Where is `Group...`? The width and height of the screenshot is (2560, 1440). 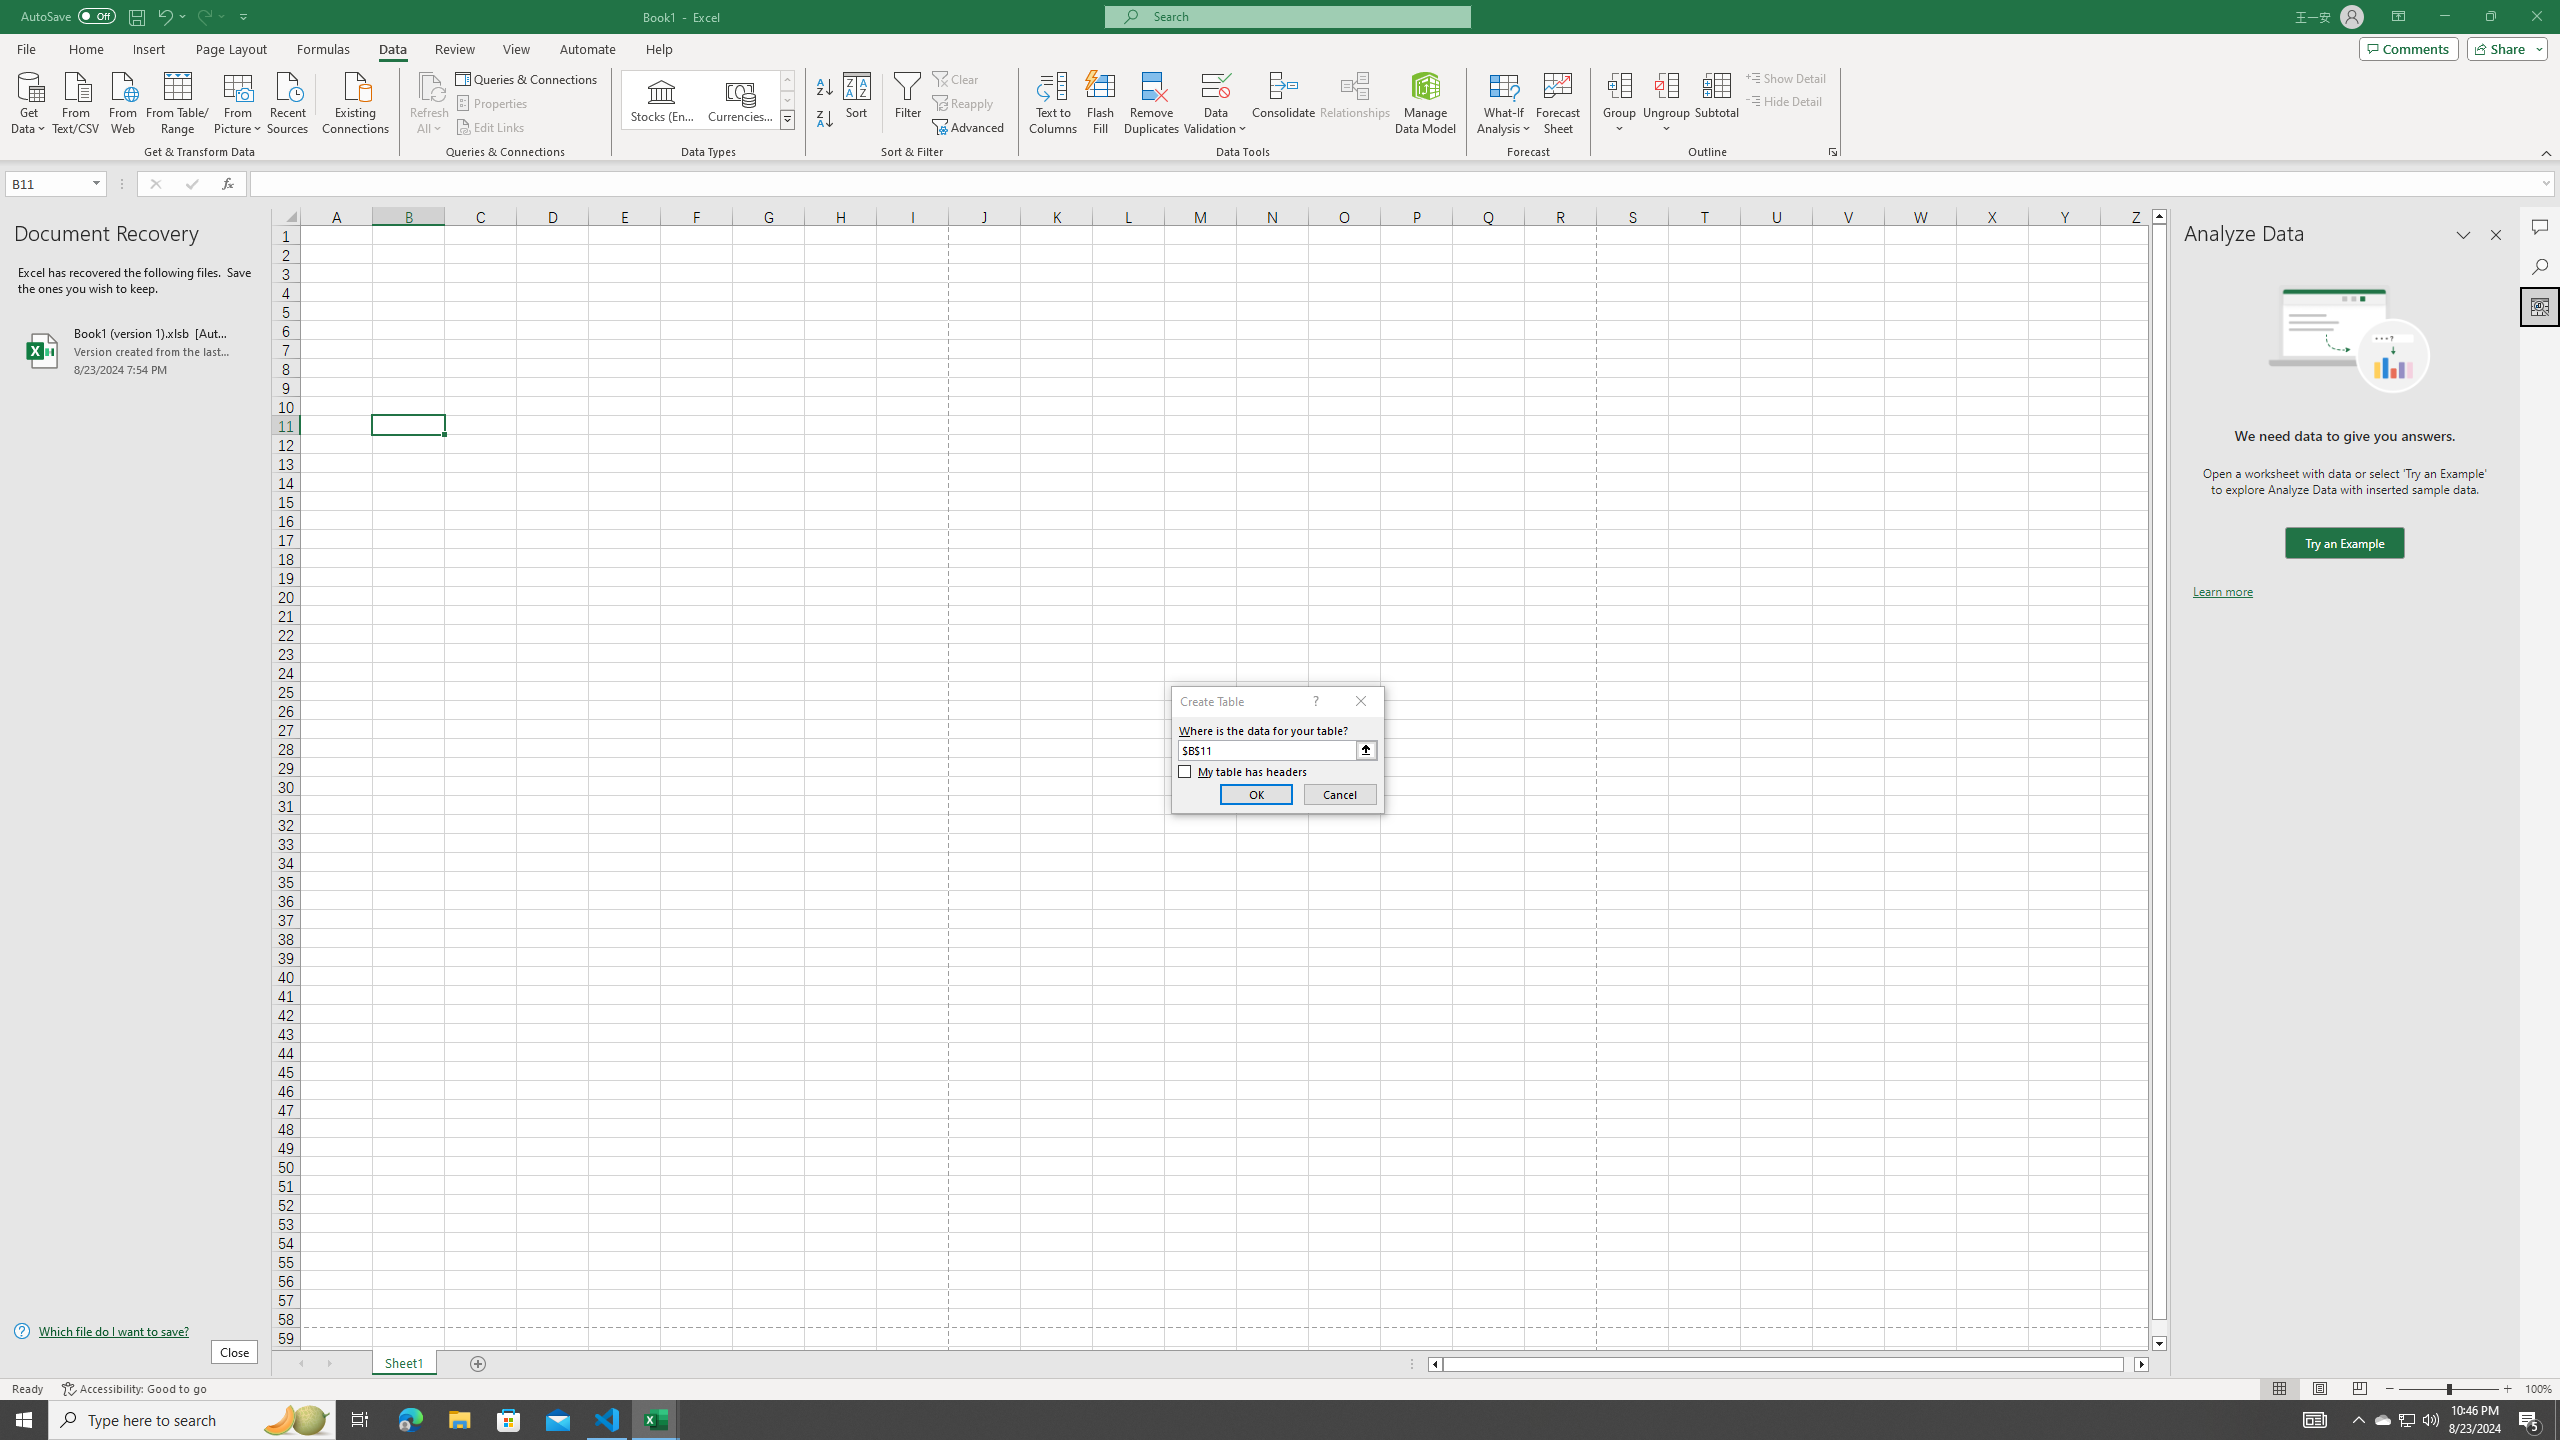
Group... is located at coordinates (1620, 103).